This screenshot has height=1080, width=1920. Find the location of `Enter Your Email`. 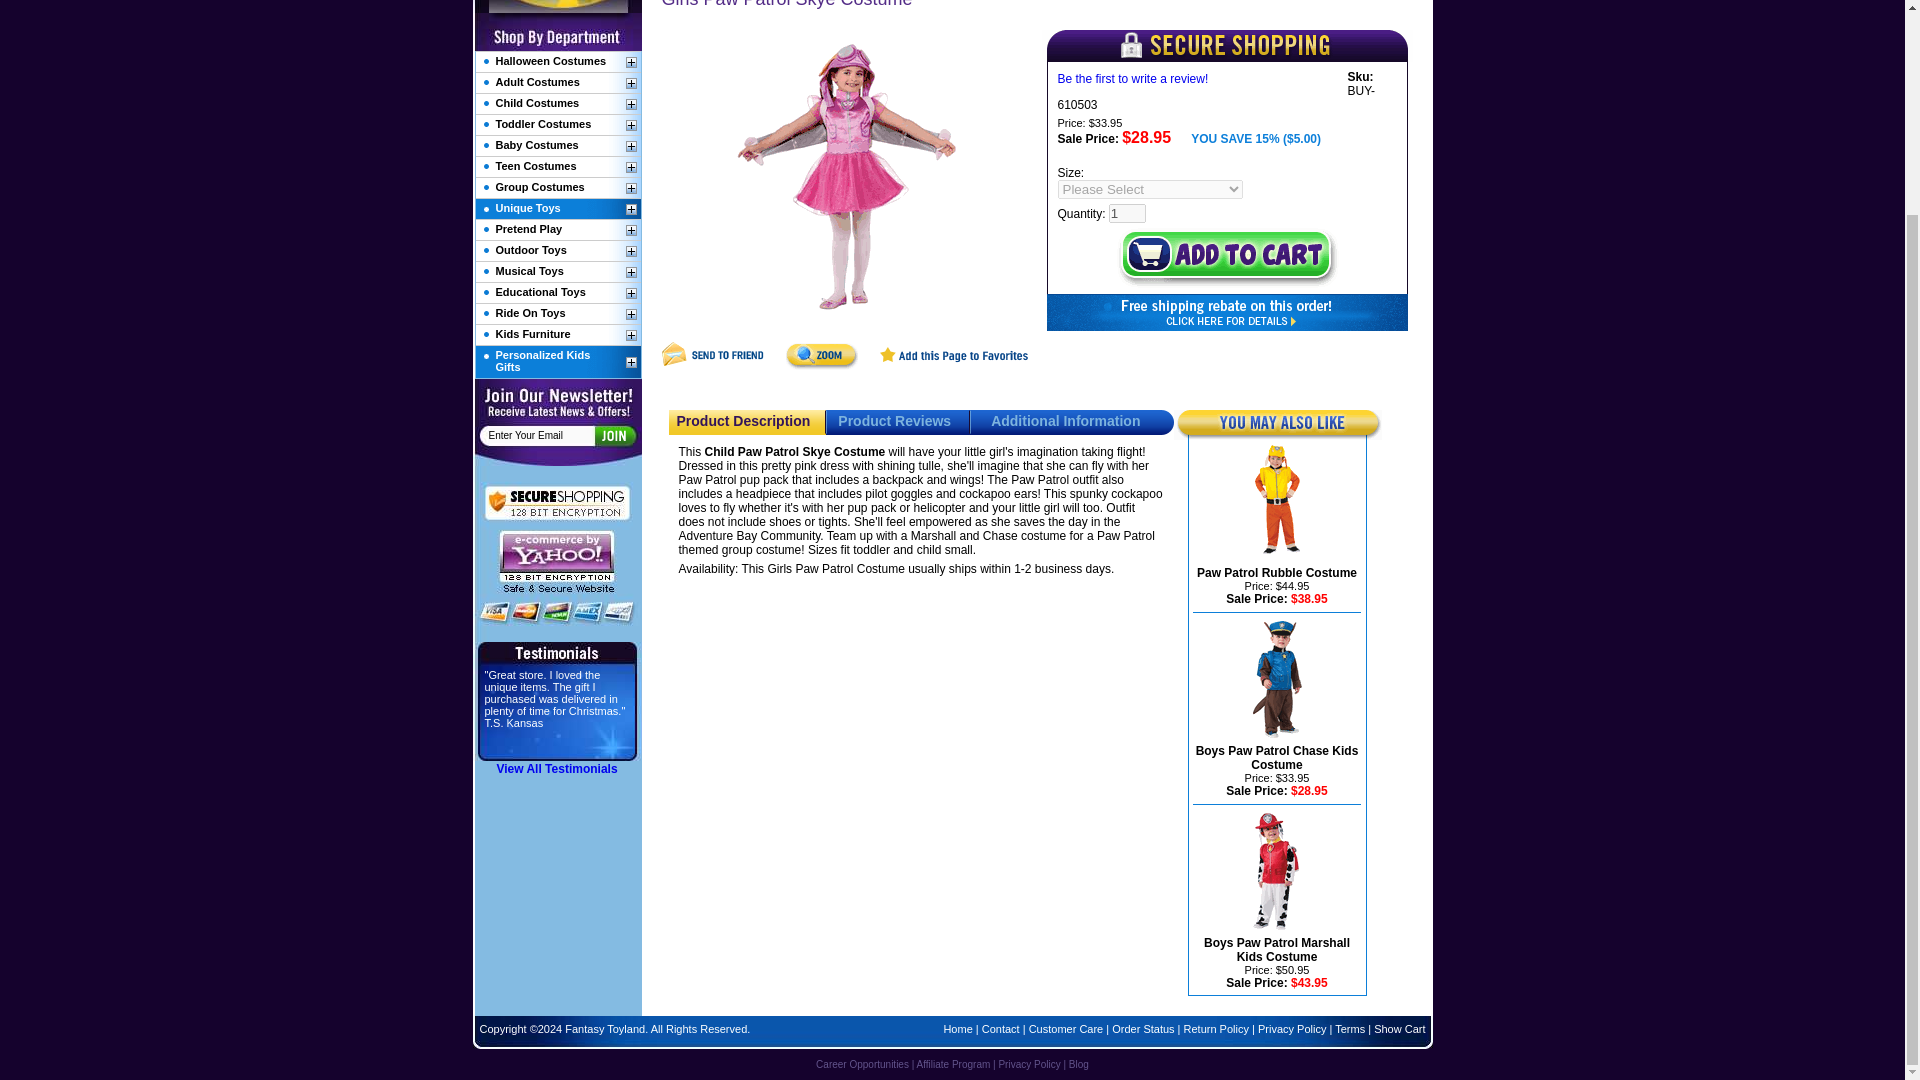

Enter Your Email is located at coordinates (540, 434).